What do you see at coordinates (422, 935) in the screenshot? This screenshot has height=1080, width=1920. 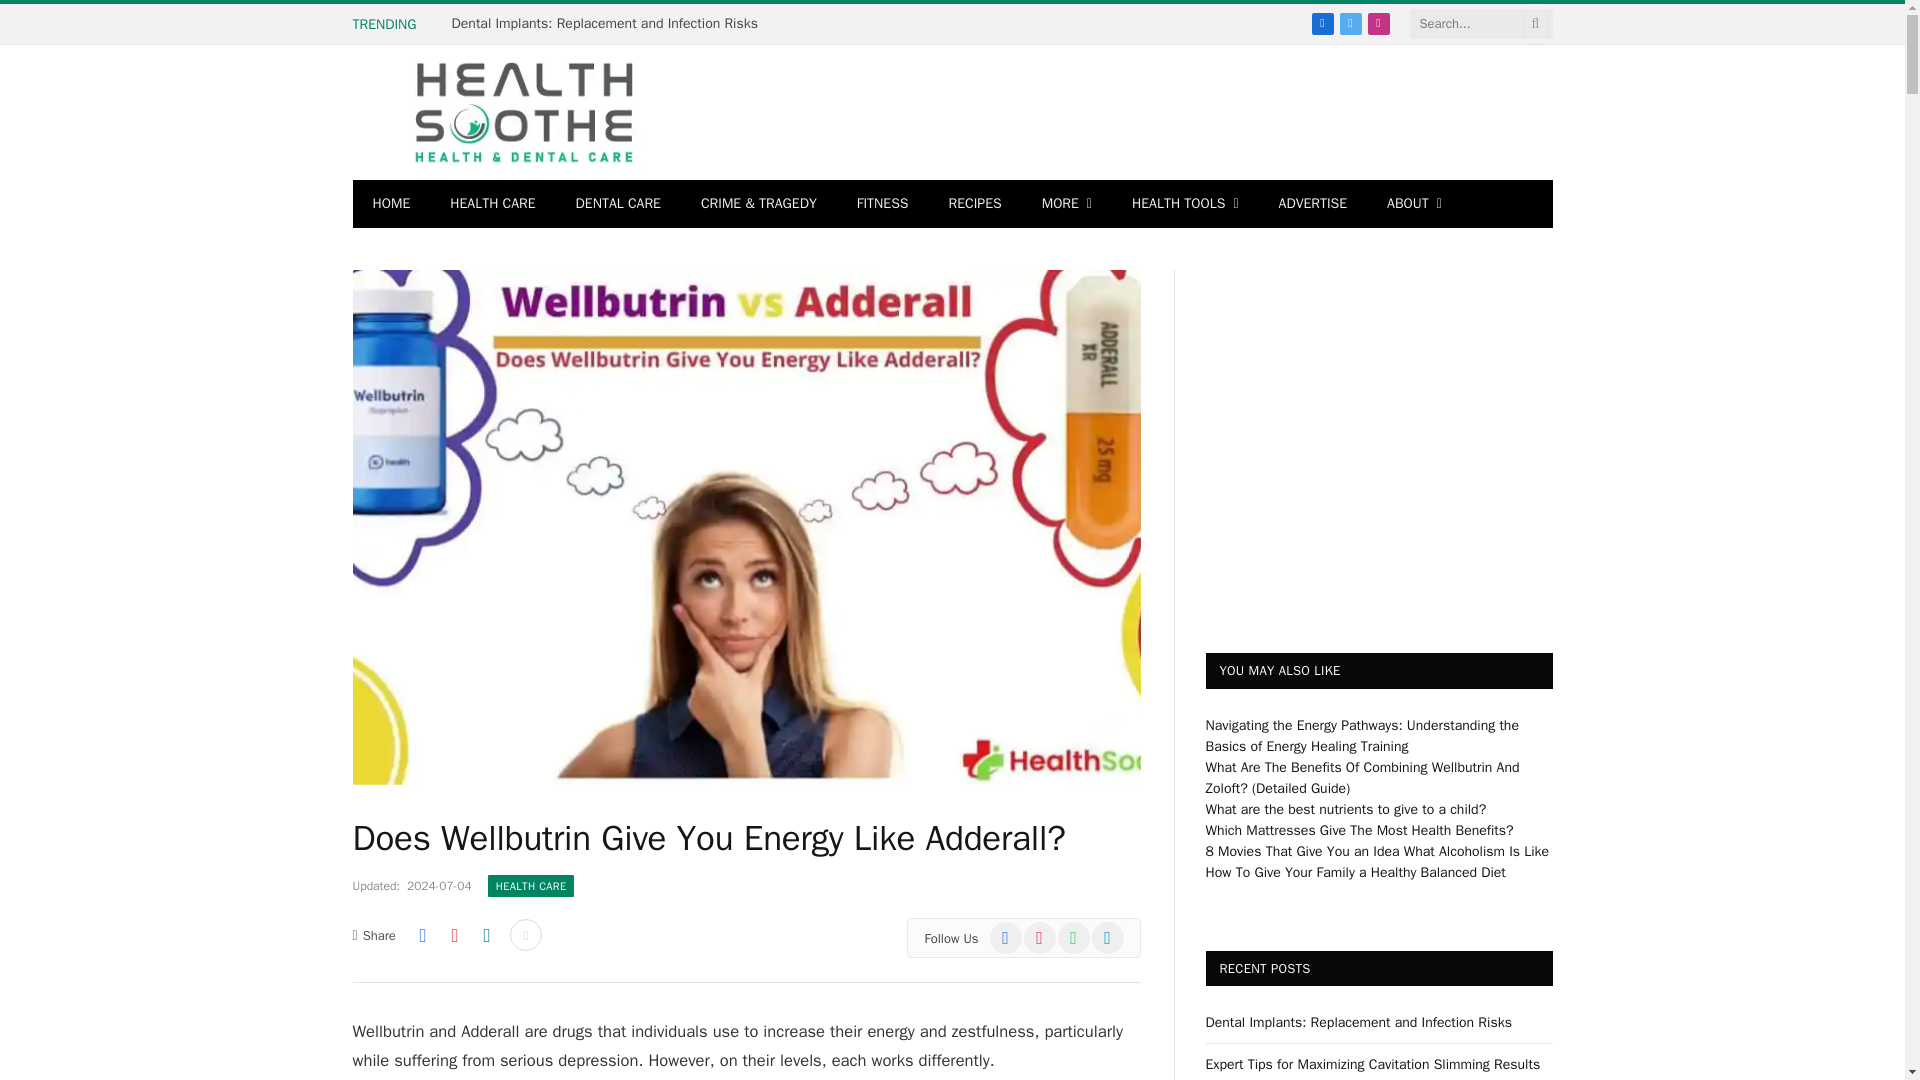 I see `Share on Facebook` at bounding box center [422, 935].